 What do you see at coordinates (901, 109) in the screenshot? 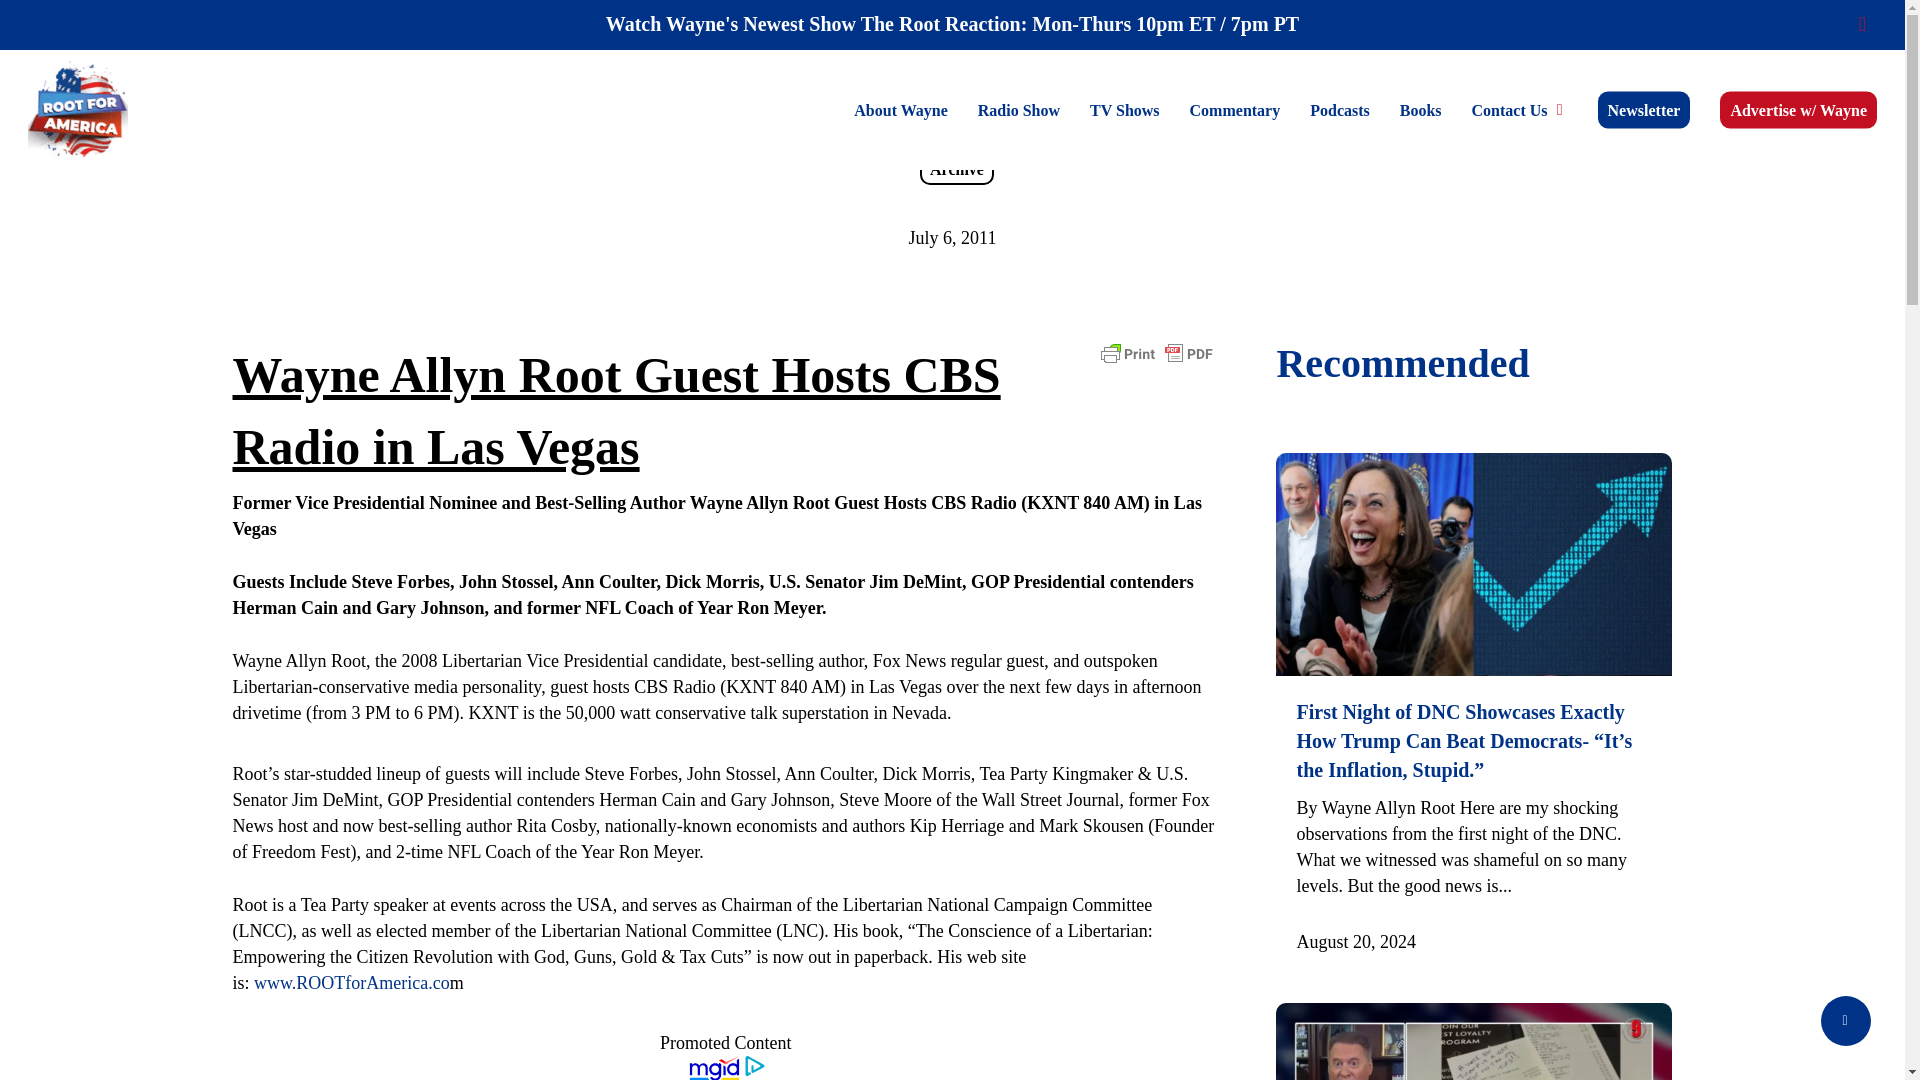
I see `About Wayne` at bounding box center [901, 109].